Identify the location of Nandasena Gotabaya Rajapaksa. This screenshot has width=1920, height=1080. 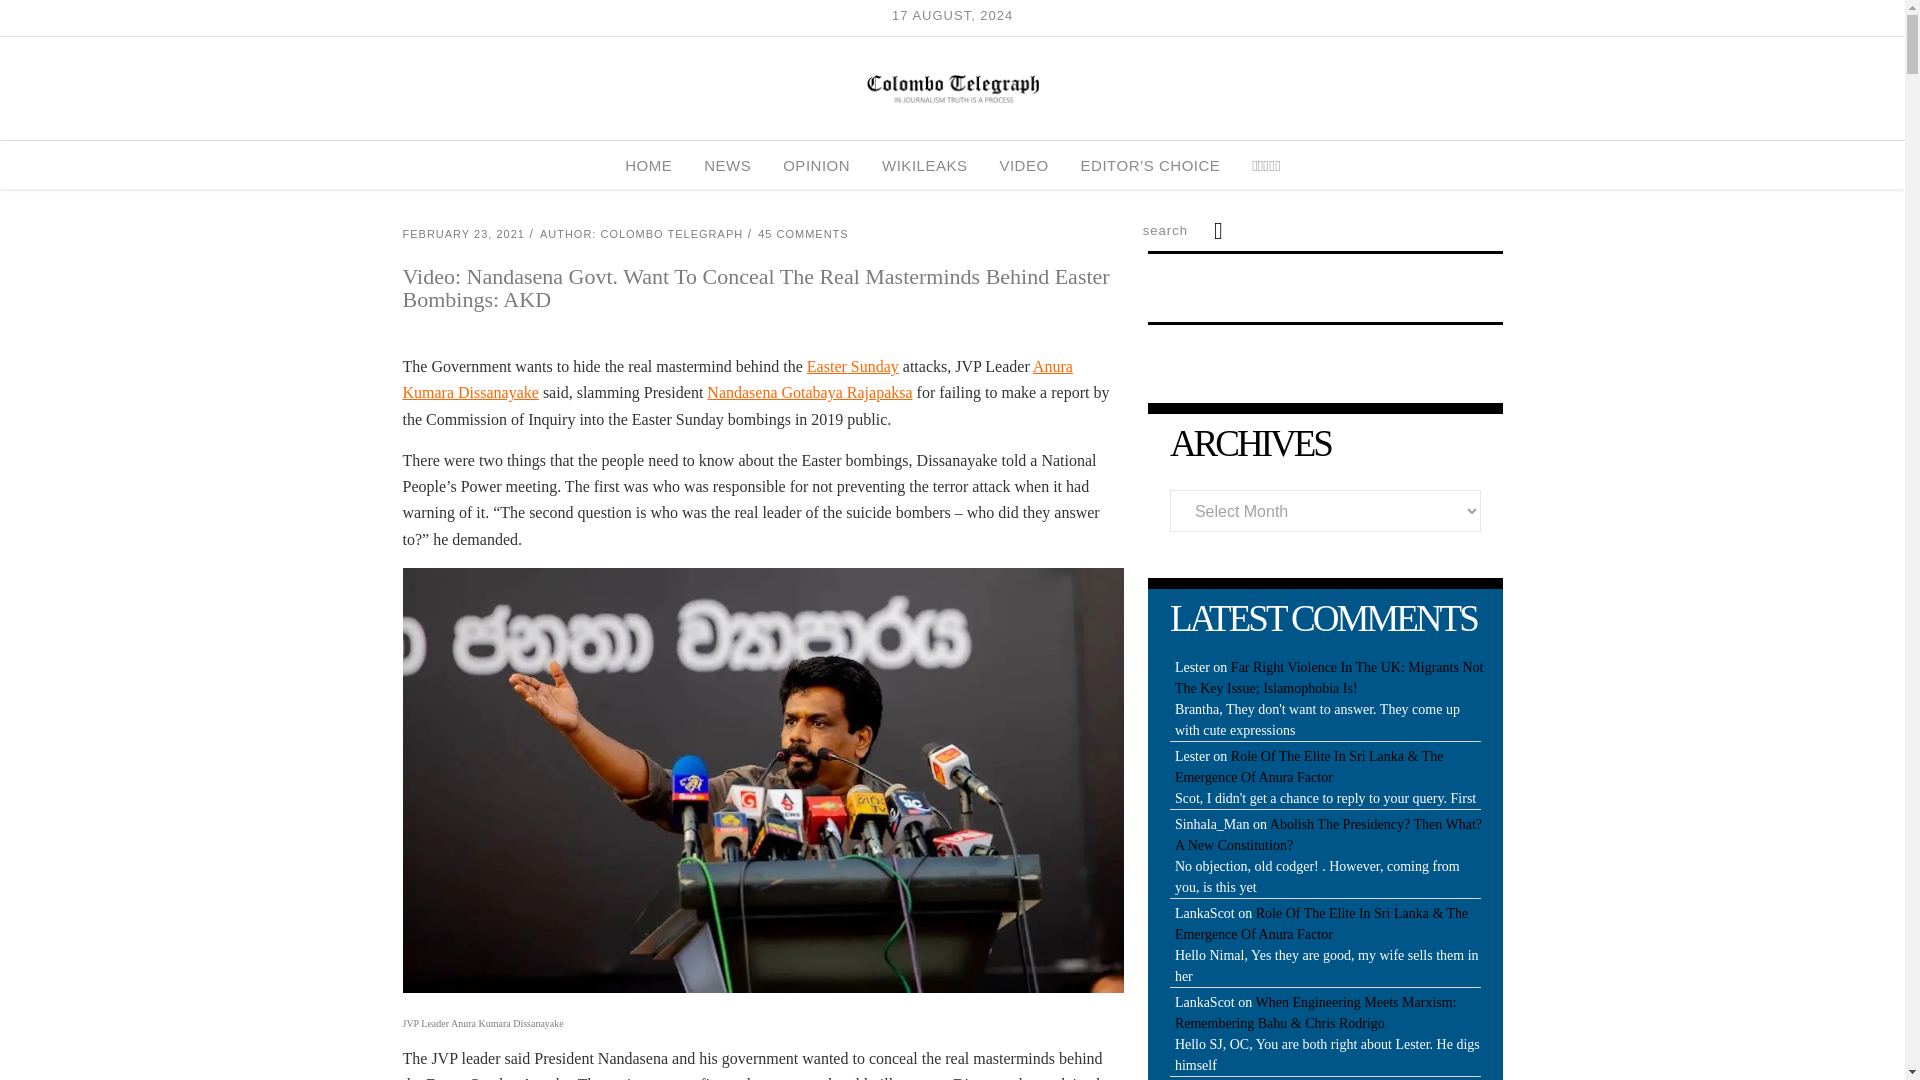
(809, 392).